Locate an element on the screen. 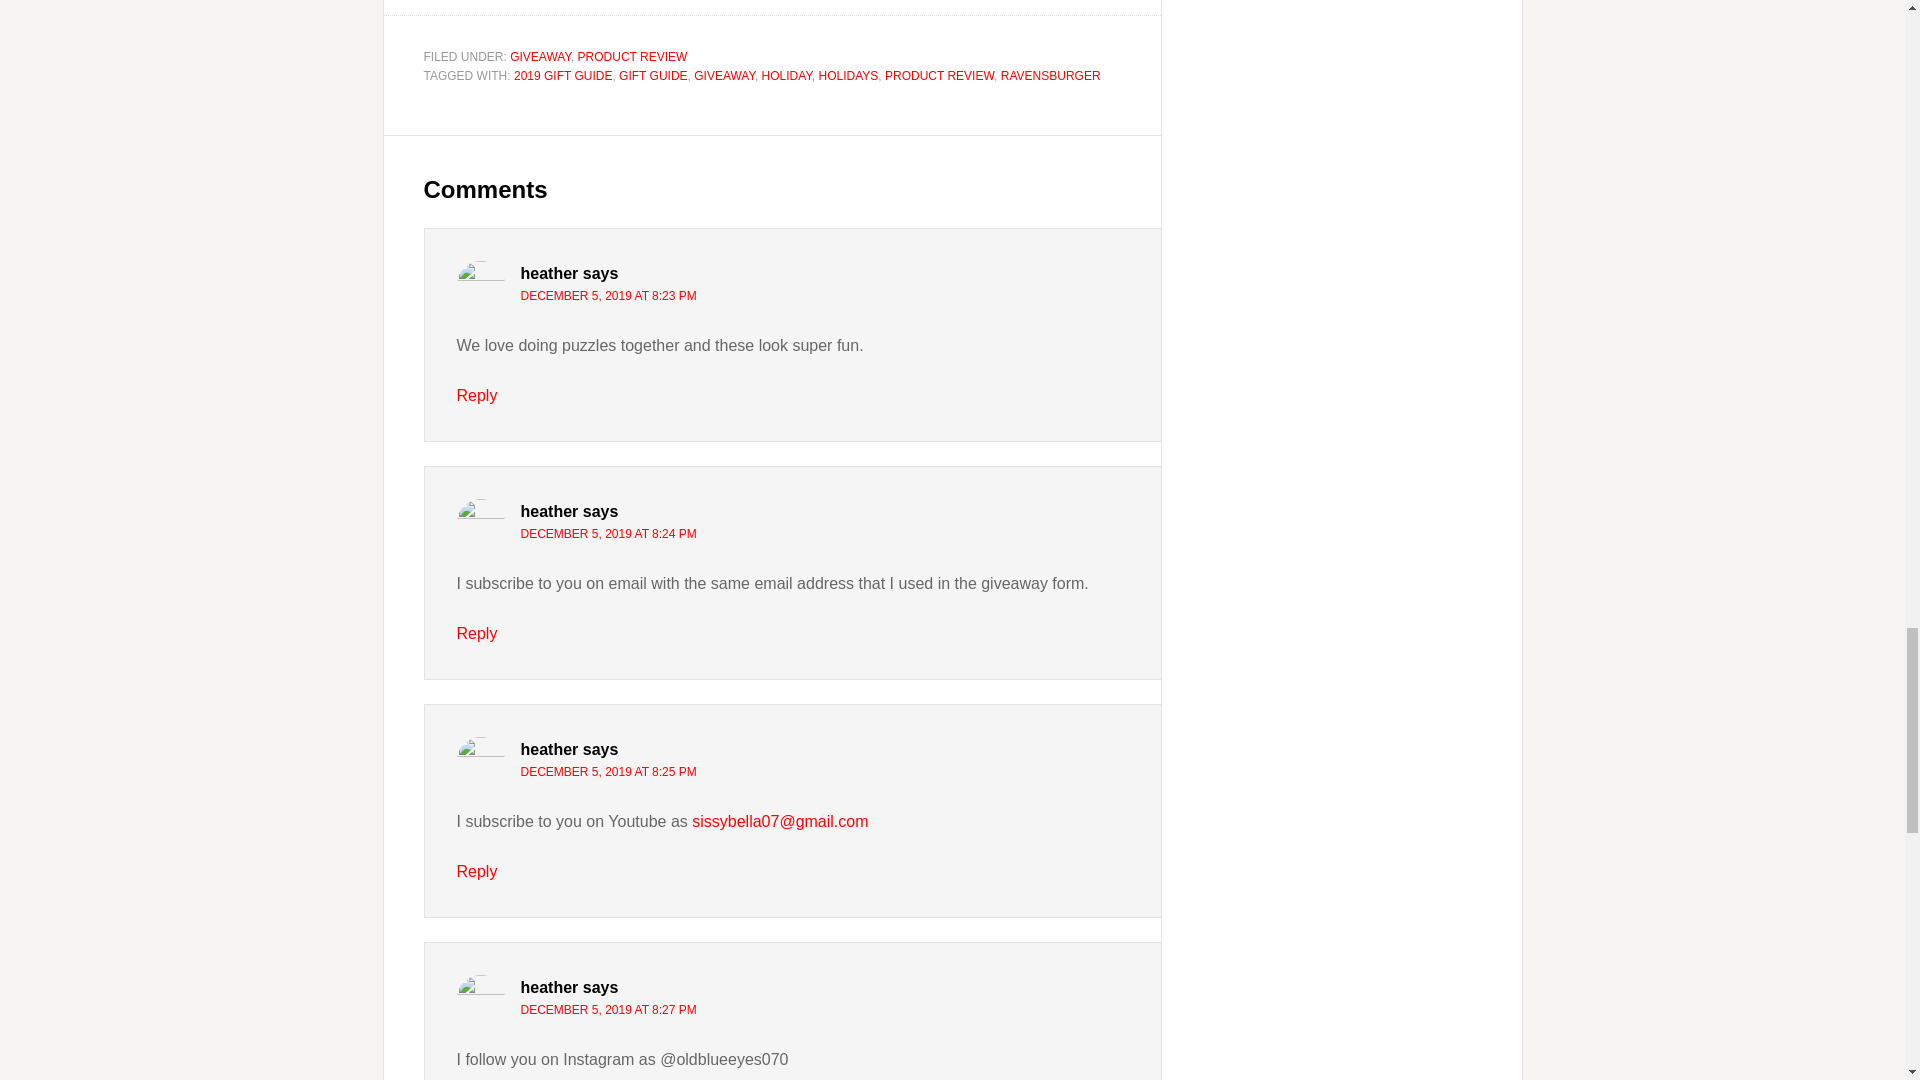  PRODUCT REVIEW is located at coordinates (940, 76).